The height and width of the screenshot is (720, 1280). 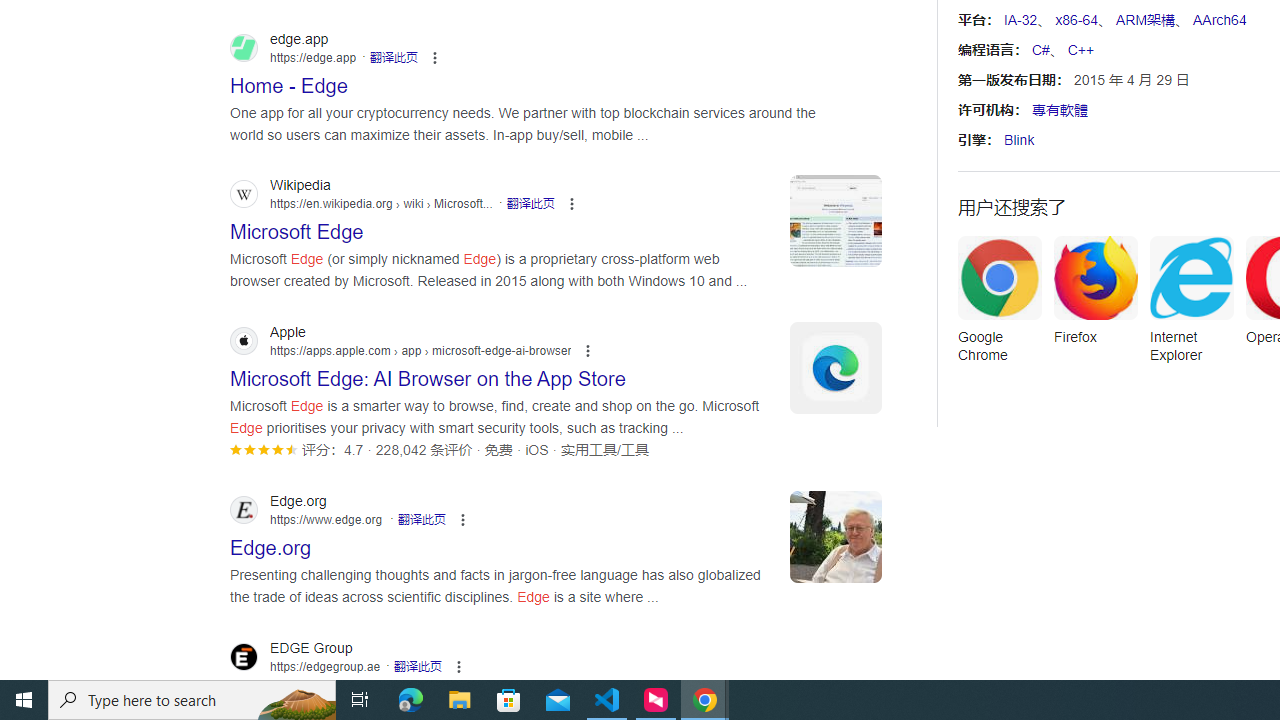 I want to click on Internet Explorer, so click(x=1191, y=306).